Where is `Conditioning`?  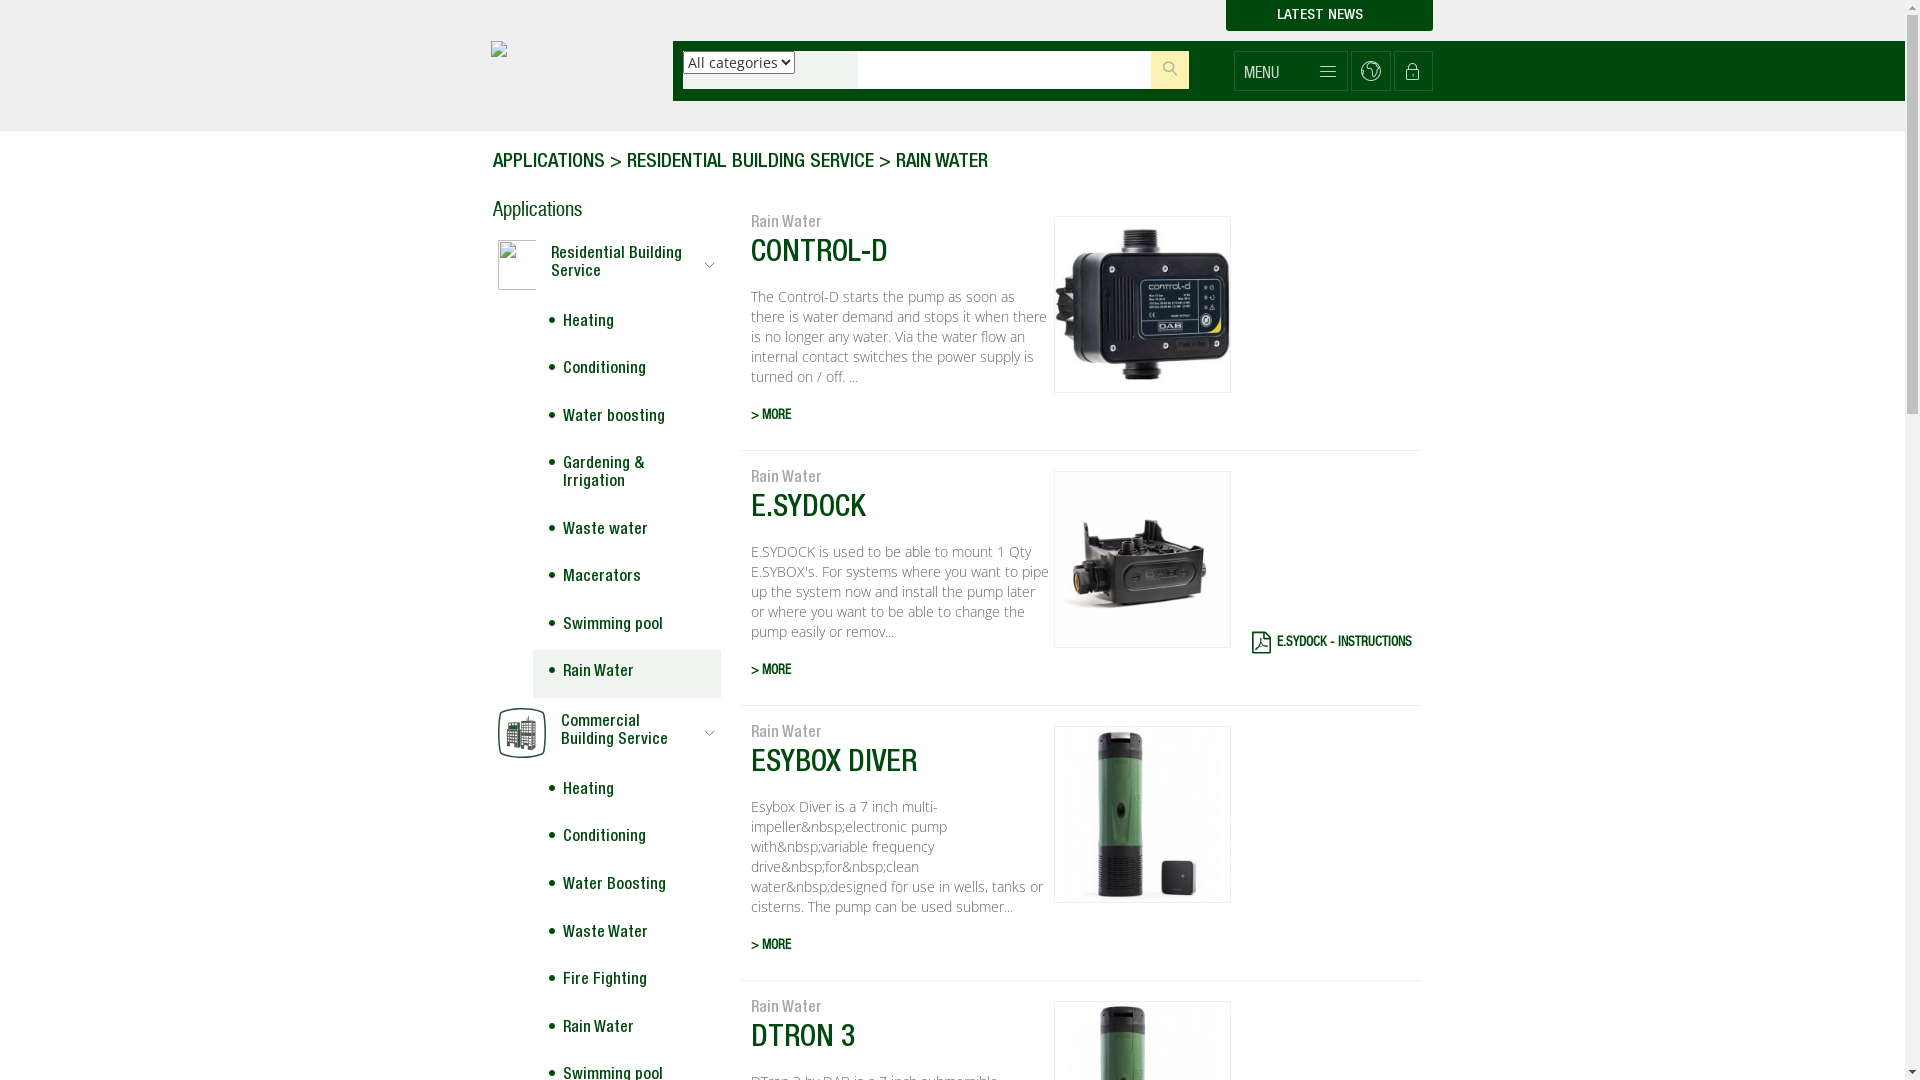
Conditioning is located at coordinates (626, 371).